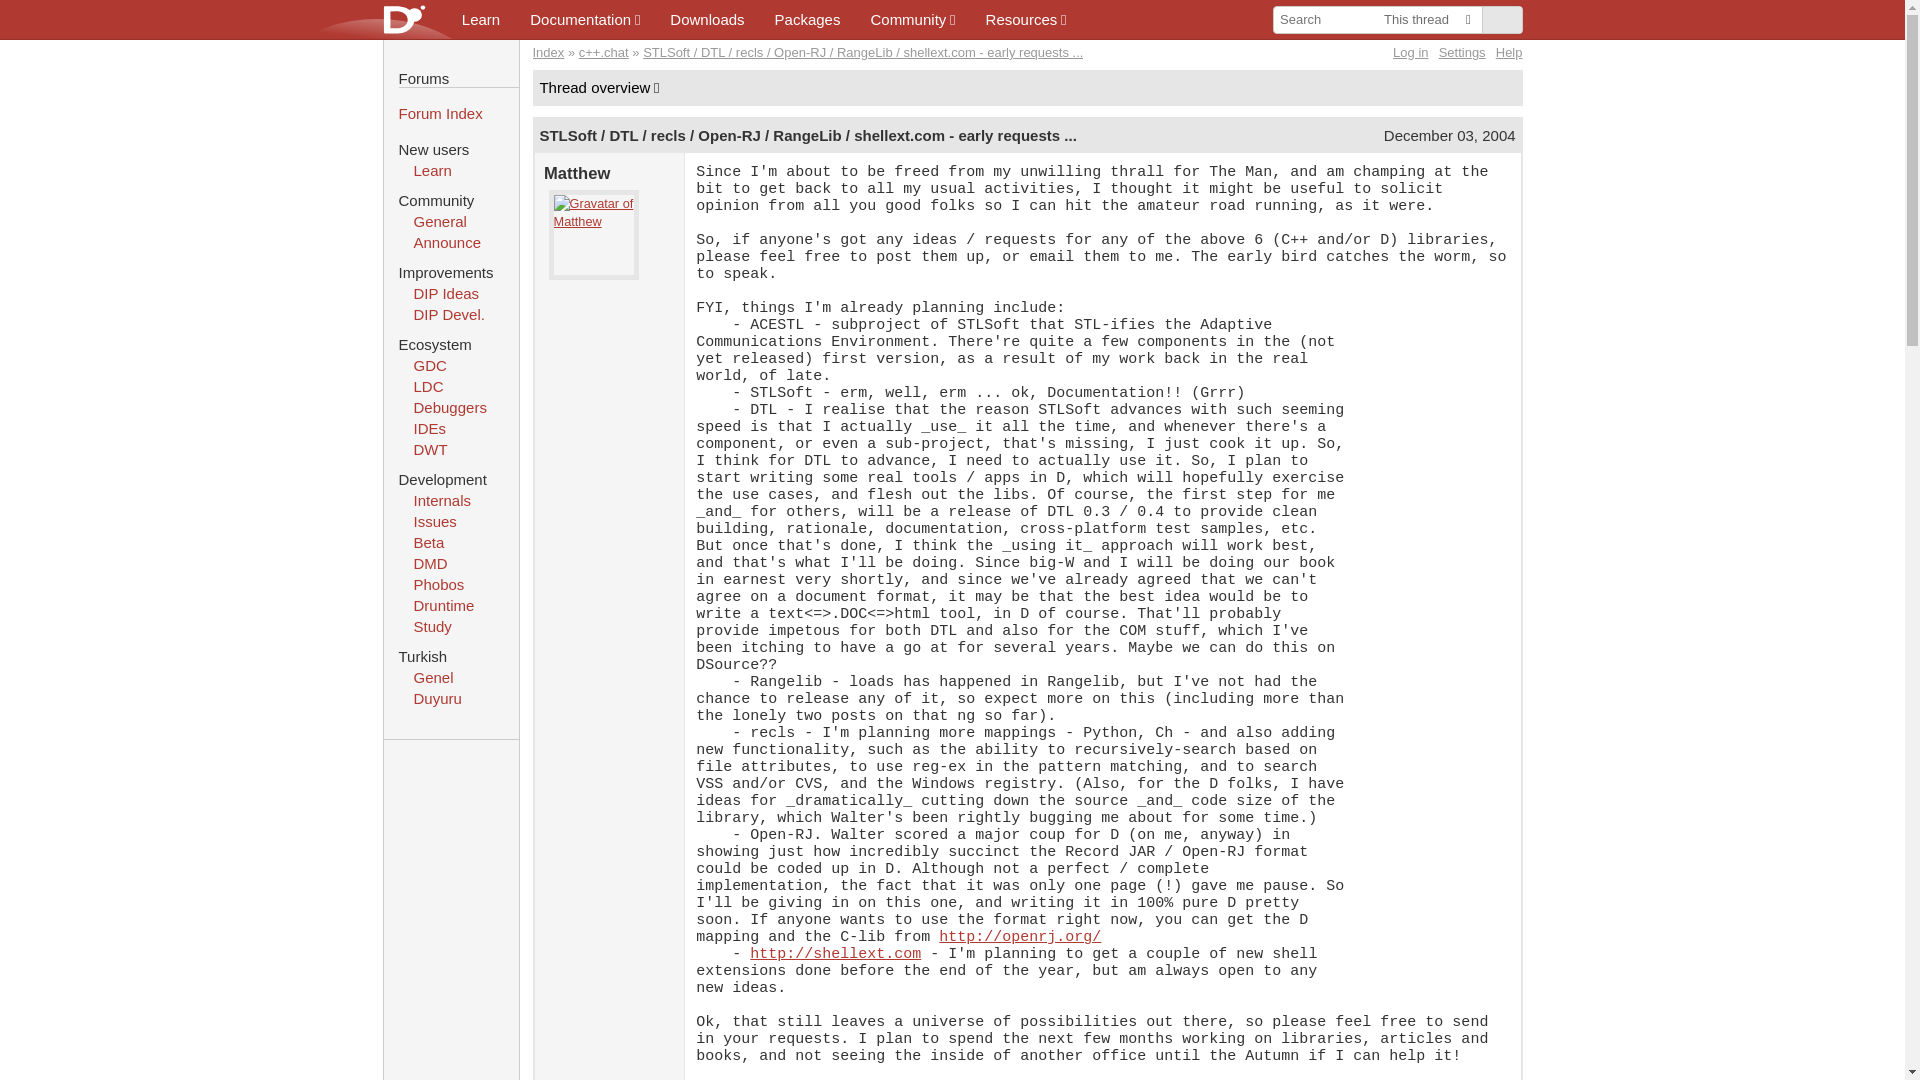 The image size is (1920, 1080). Describe the element at coordinates (808, 19) in the screenshot. I see `Packages` at that location.